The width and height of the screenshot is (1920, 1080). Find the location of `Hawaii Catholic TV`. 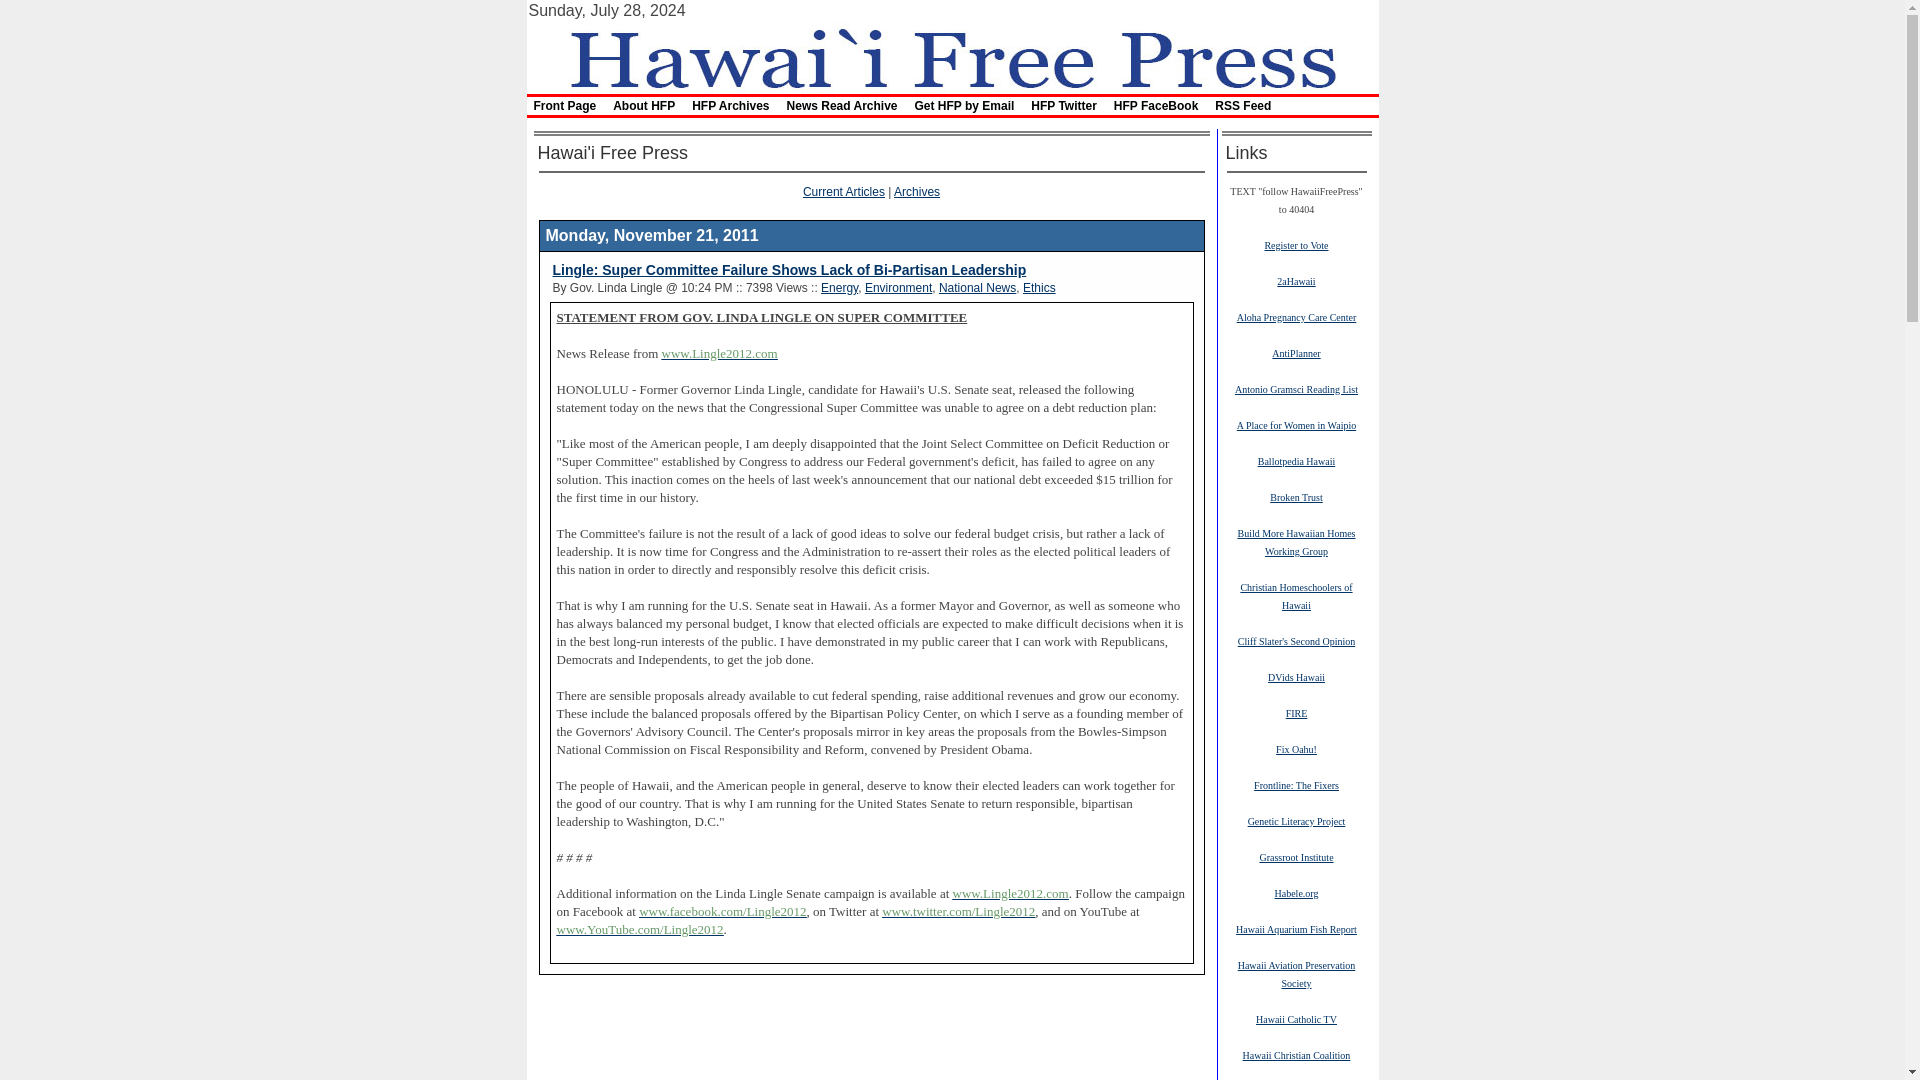

Hawaii Catholic TV is located at coordinates (1296, 1018).